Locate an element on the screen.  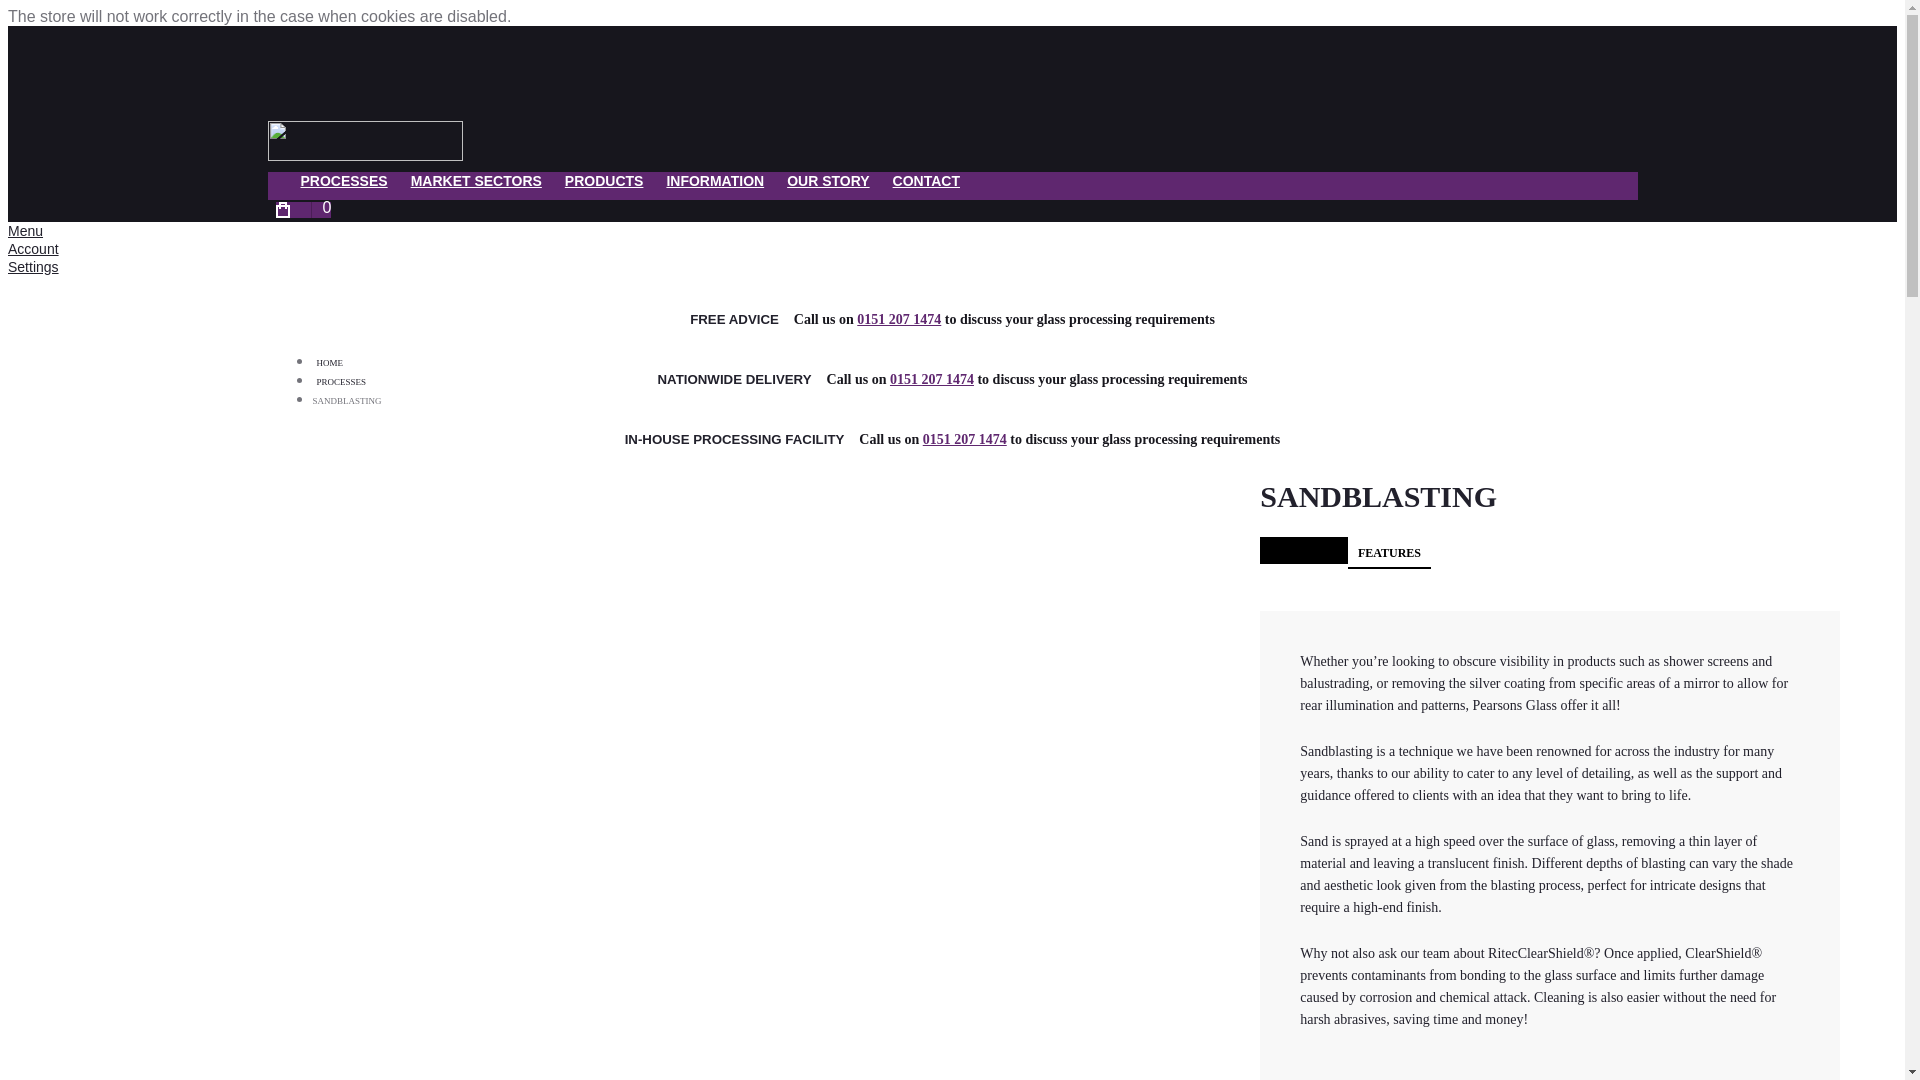
Account is located at coordinates (33, 248).